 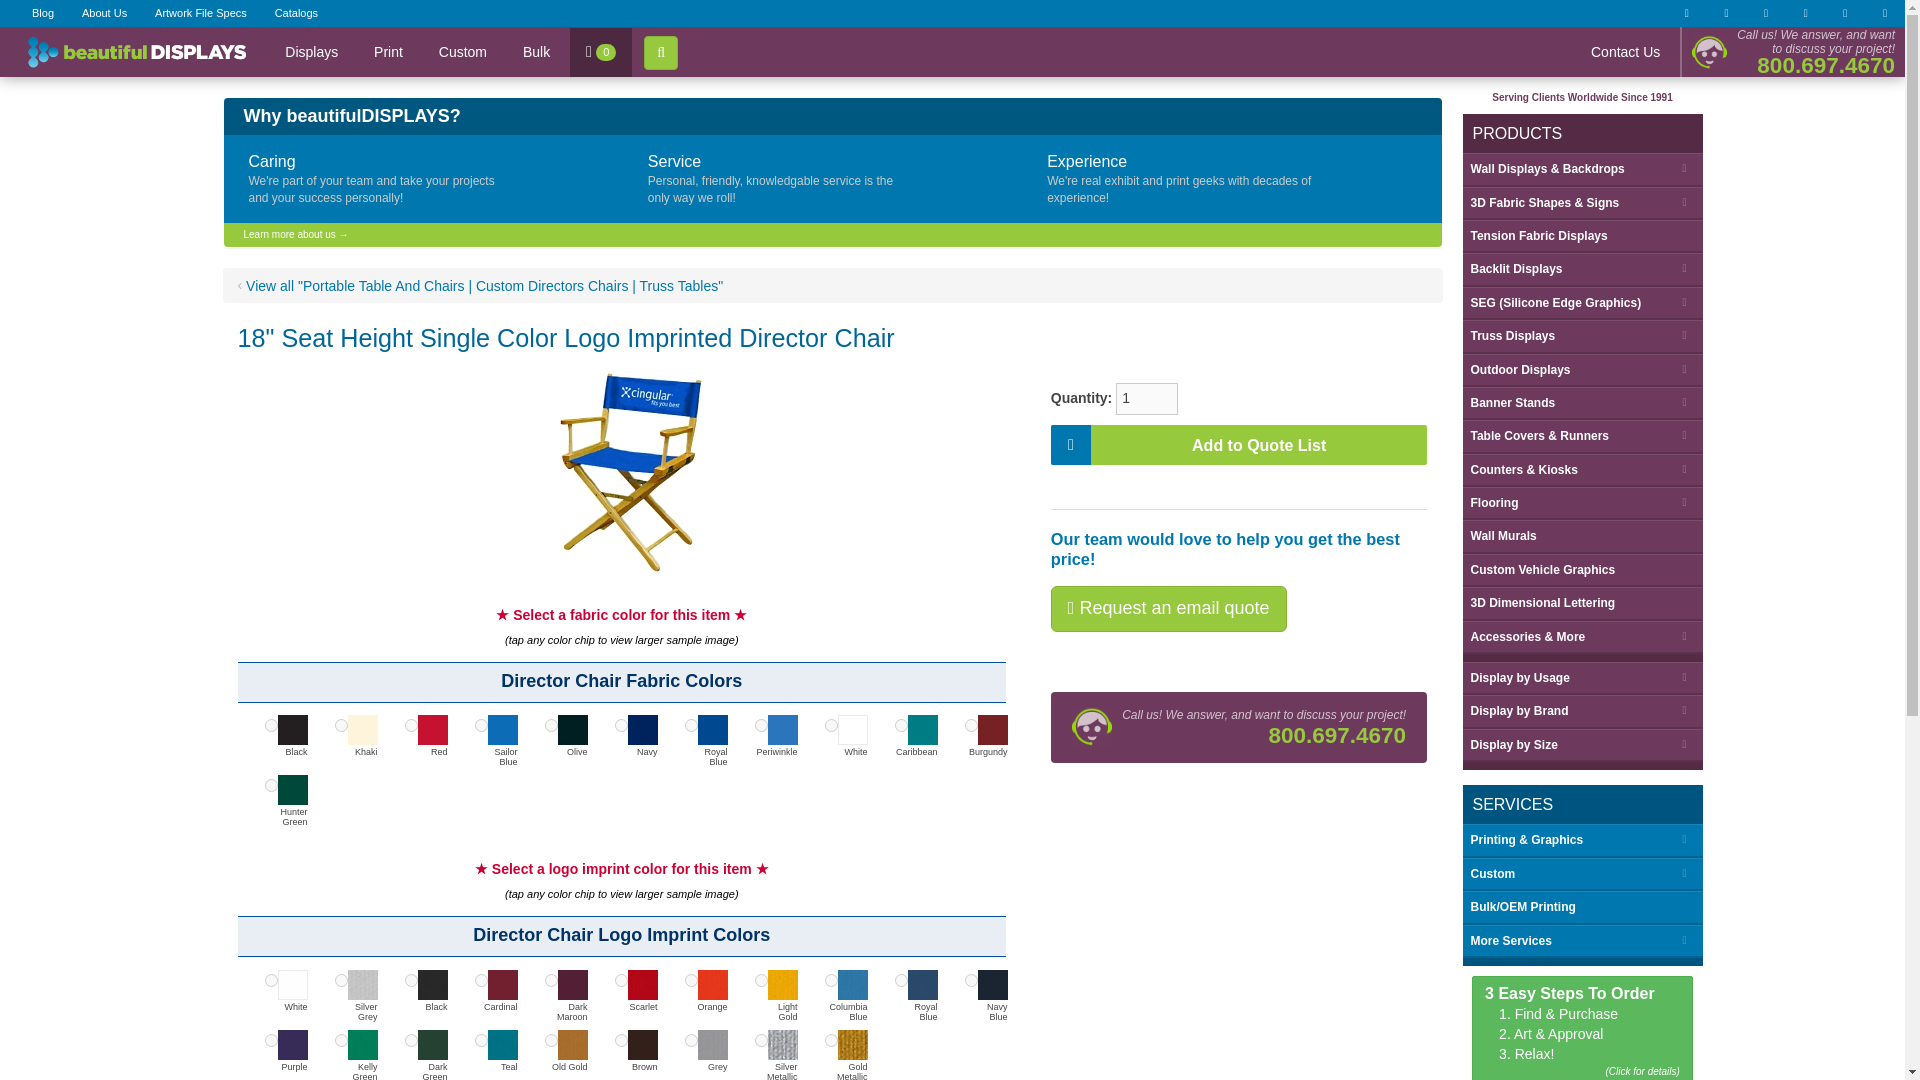 I want to click on Burgundy, so click(x=970, y=726).